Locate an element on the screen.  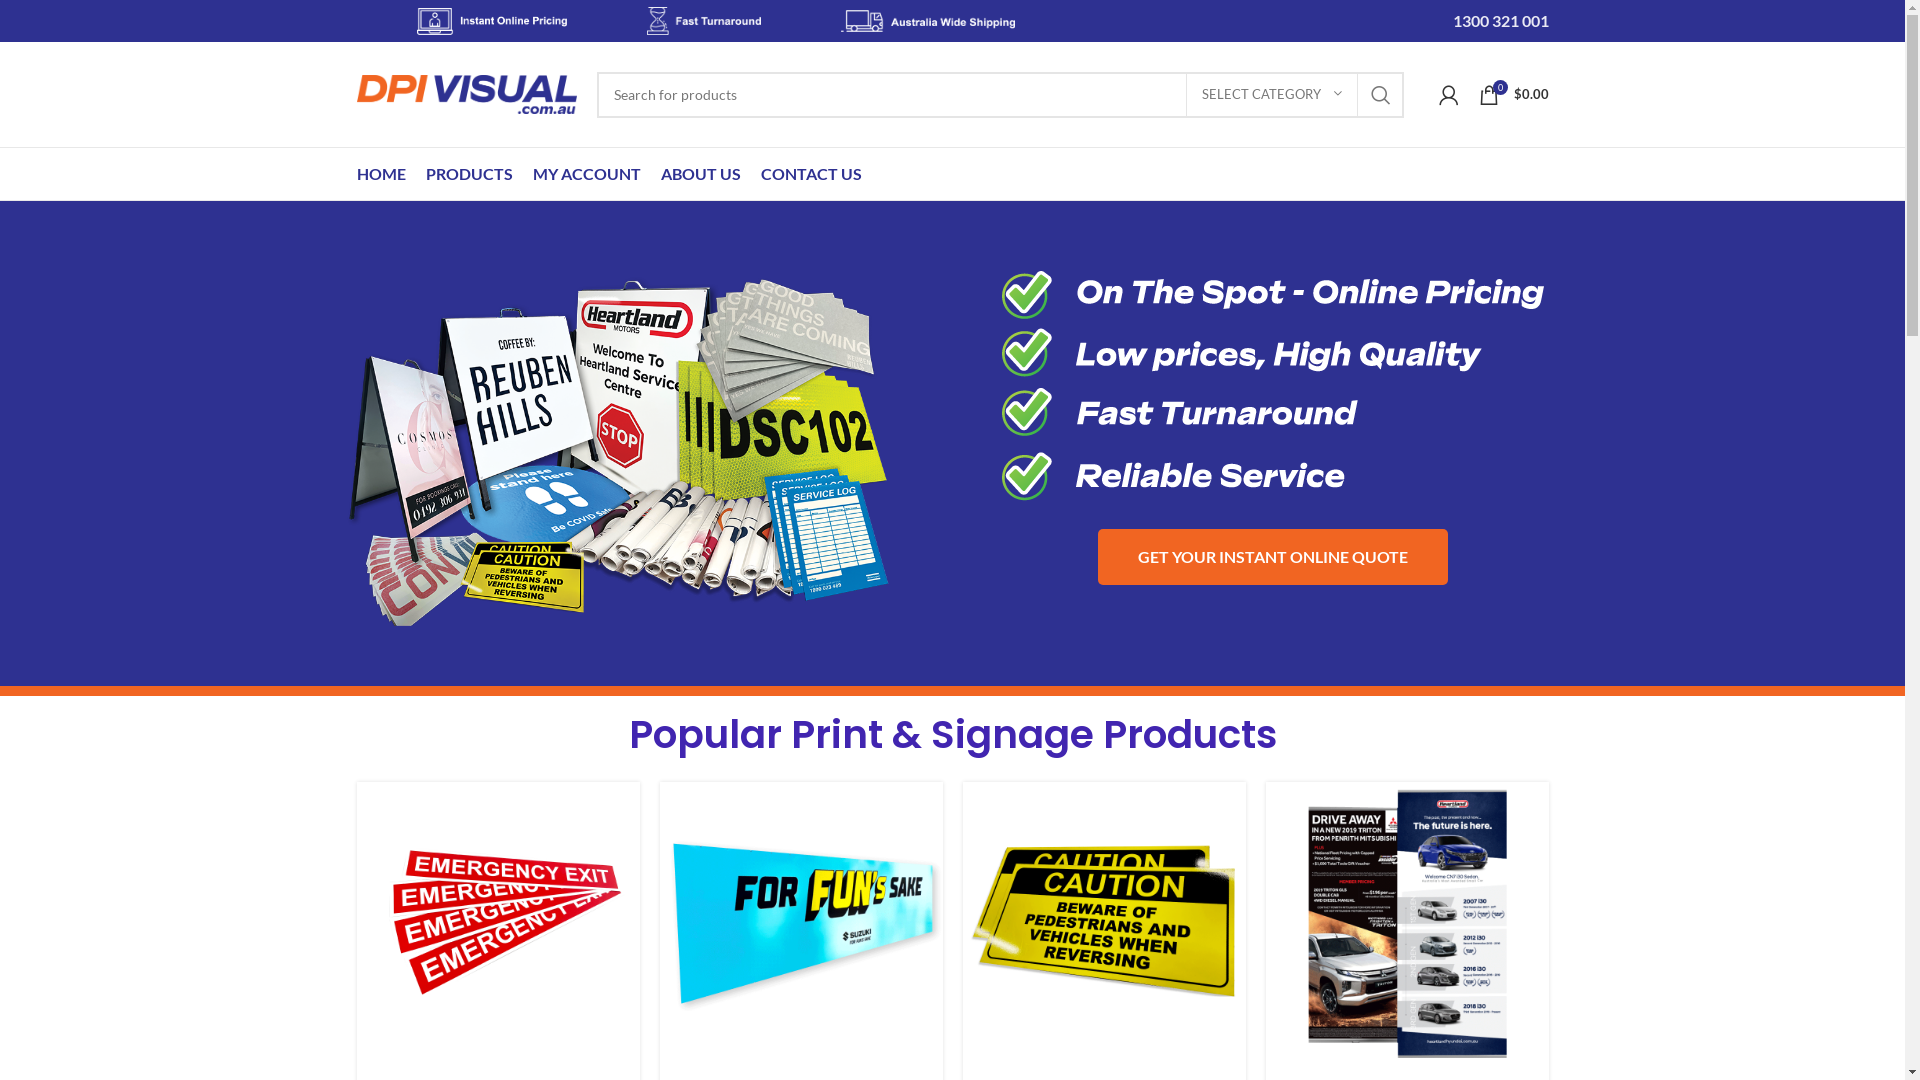
HOME is located at coordinates (380, 174).